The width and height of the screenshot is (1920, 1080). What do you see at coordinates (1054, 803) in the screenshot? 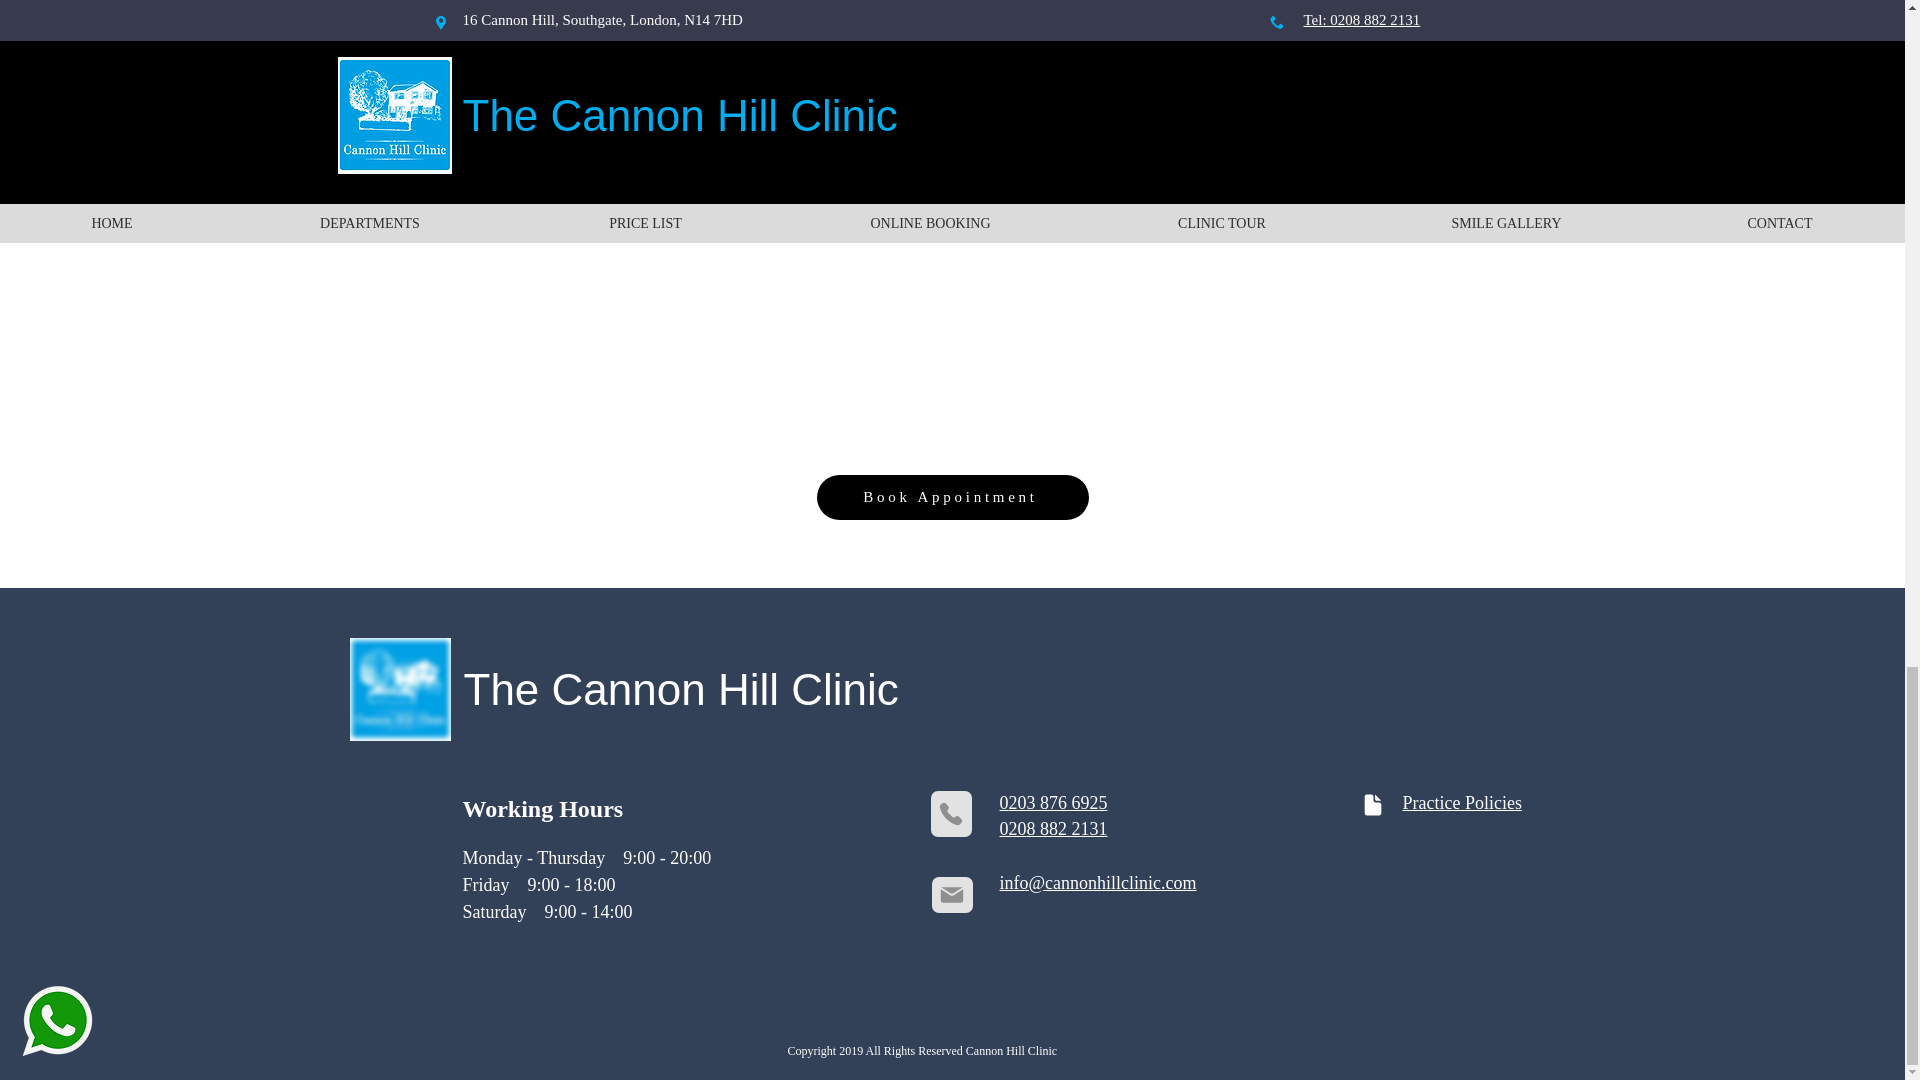
I see `0203 876 6925` at bounding box center [1054, 803].